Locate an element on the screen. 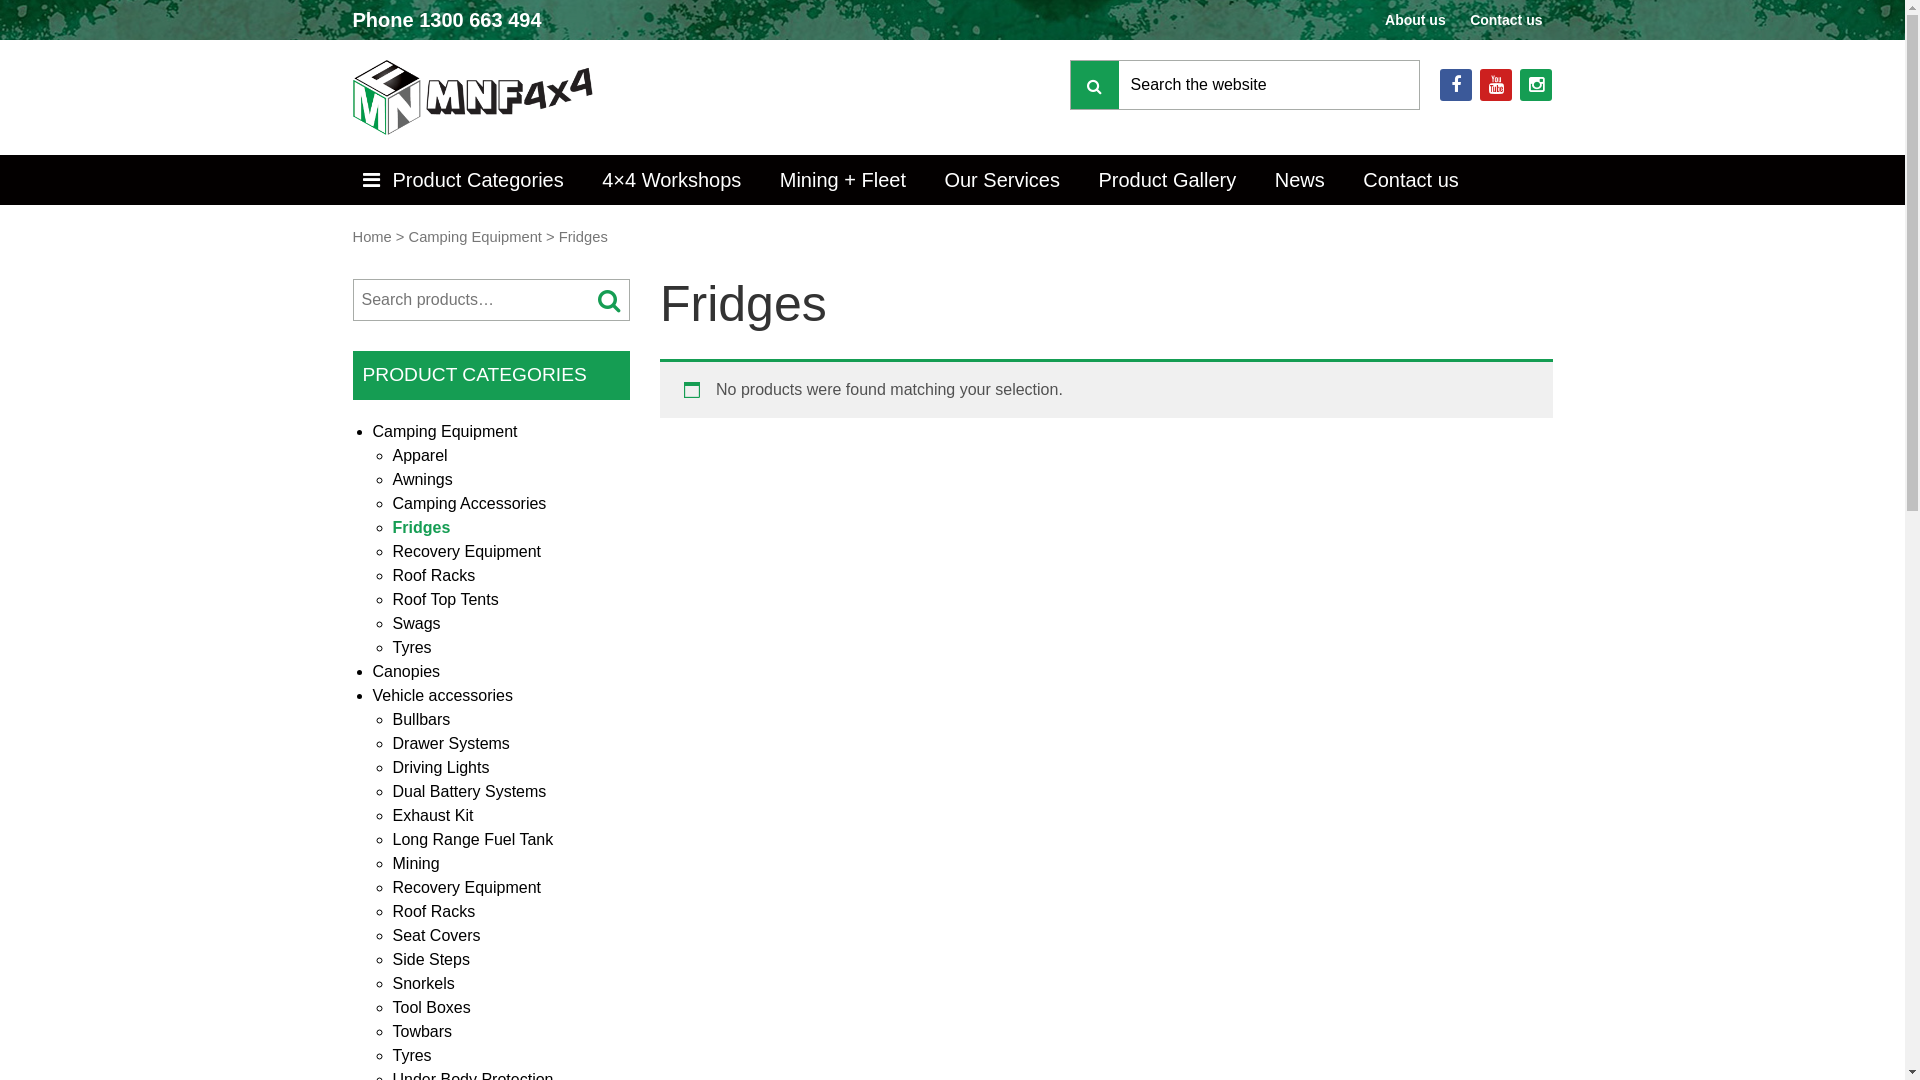 The image size is (1920, 1080). Canopies is located at coordinates (406, 672).